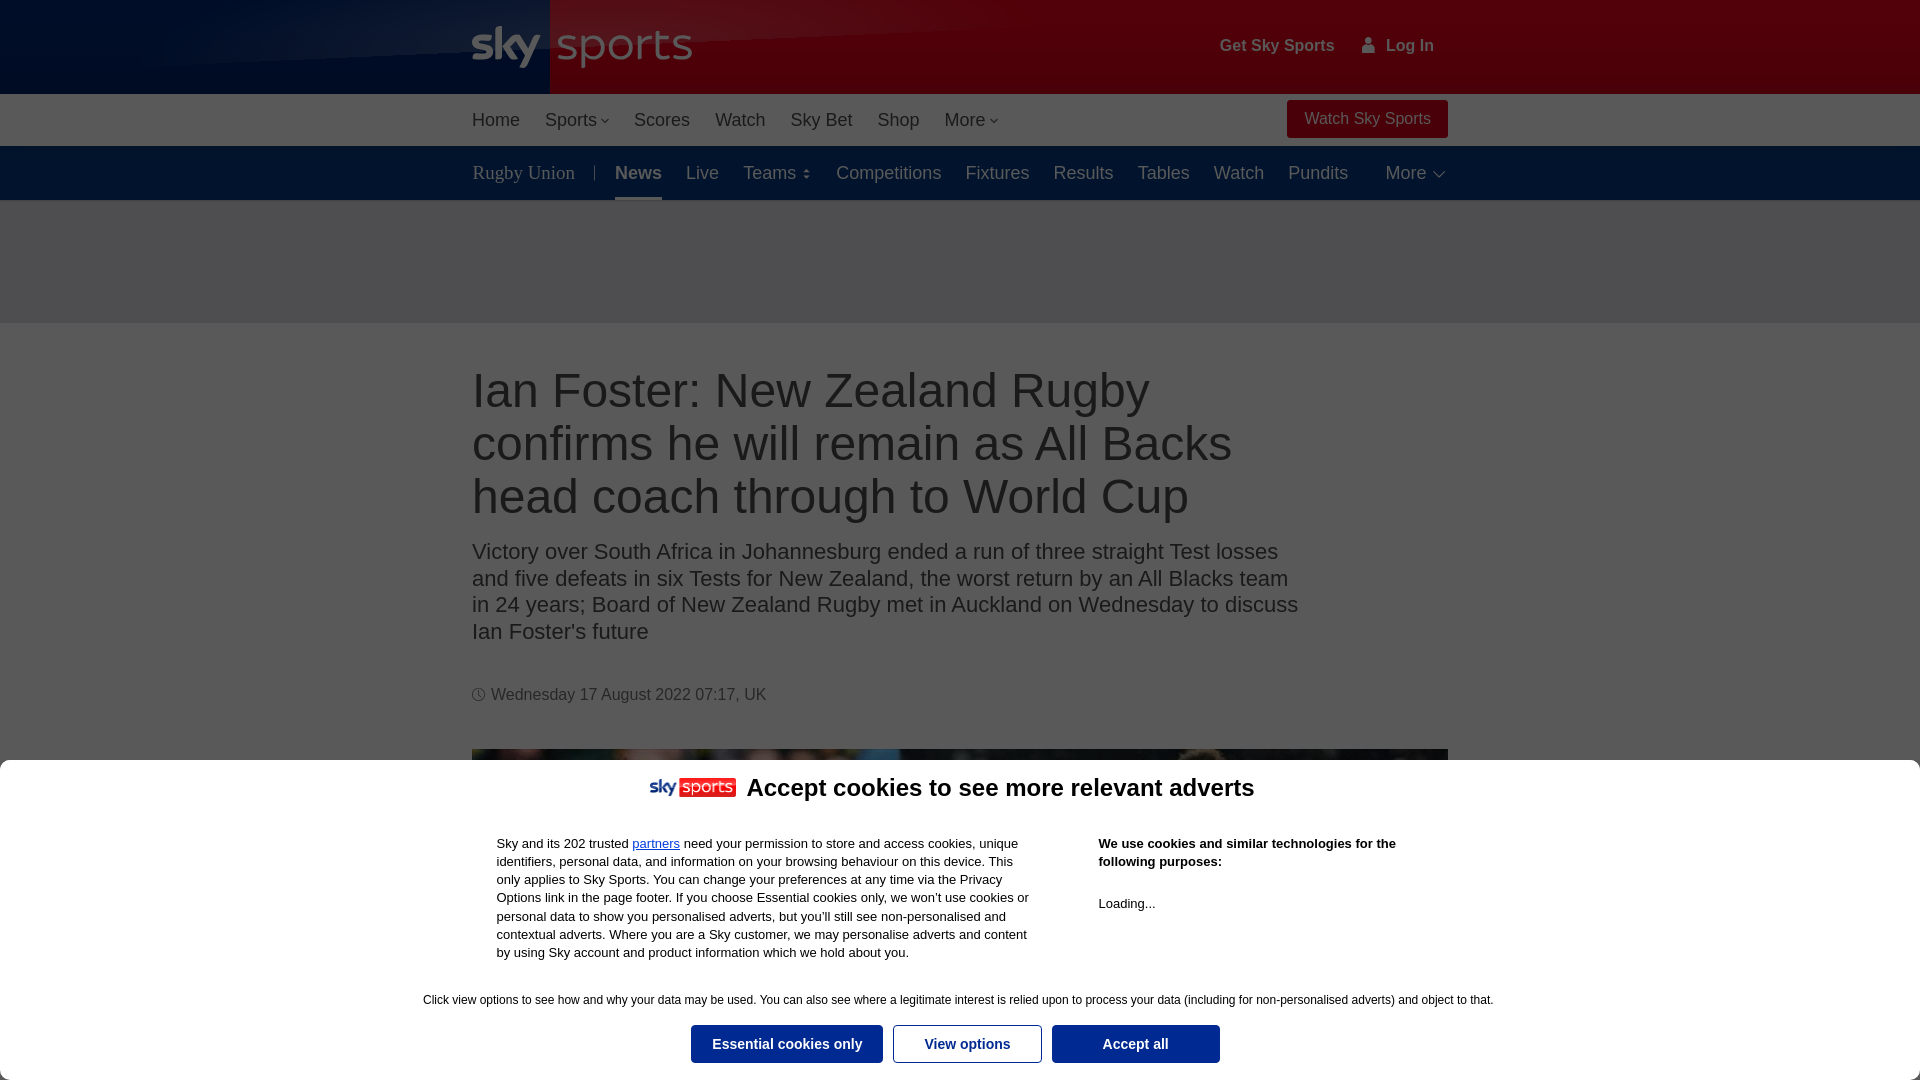  What do you see at coordinates (1398, 45) in the screenshot?
I see `Log In` at bounding box center [1398, 45].